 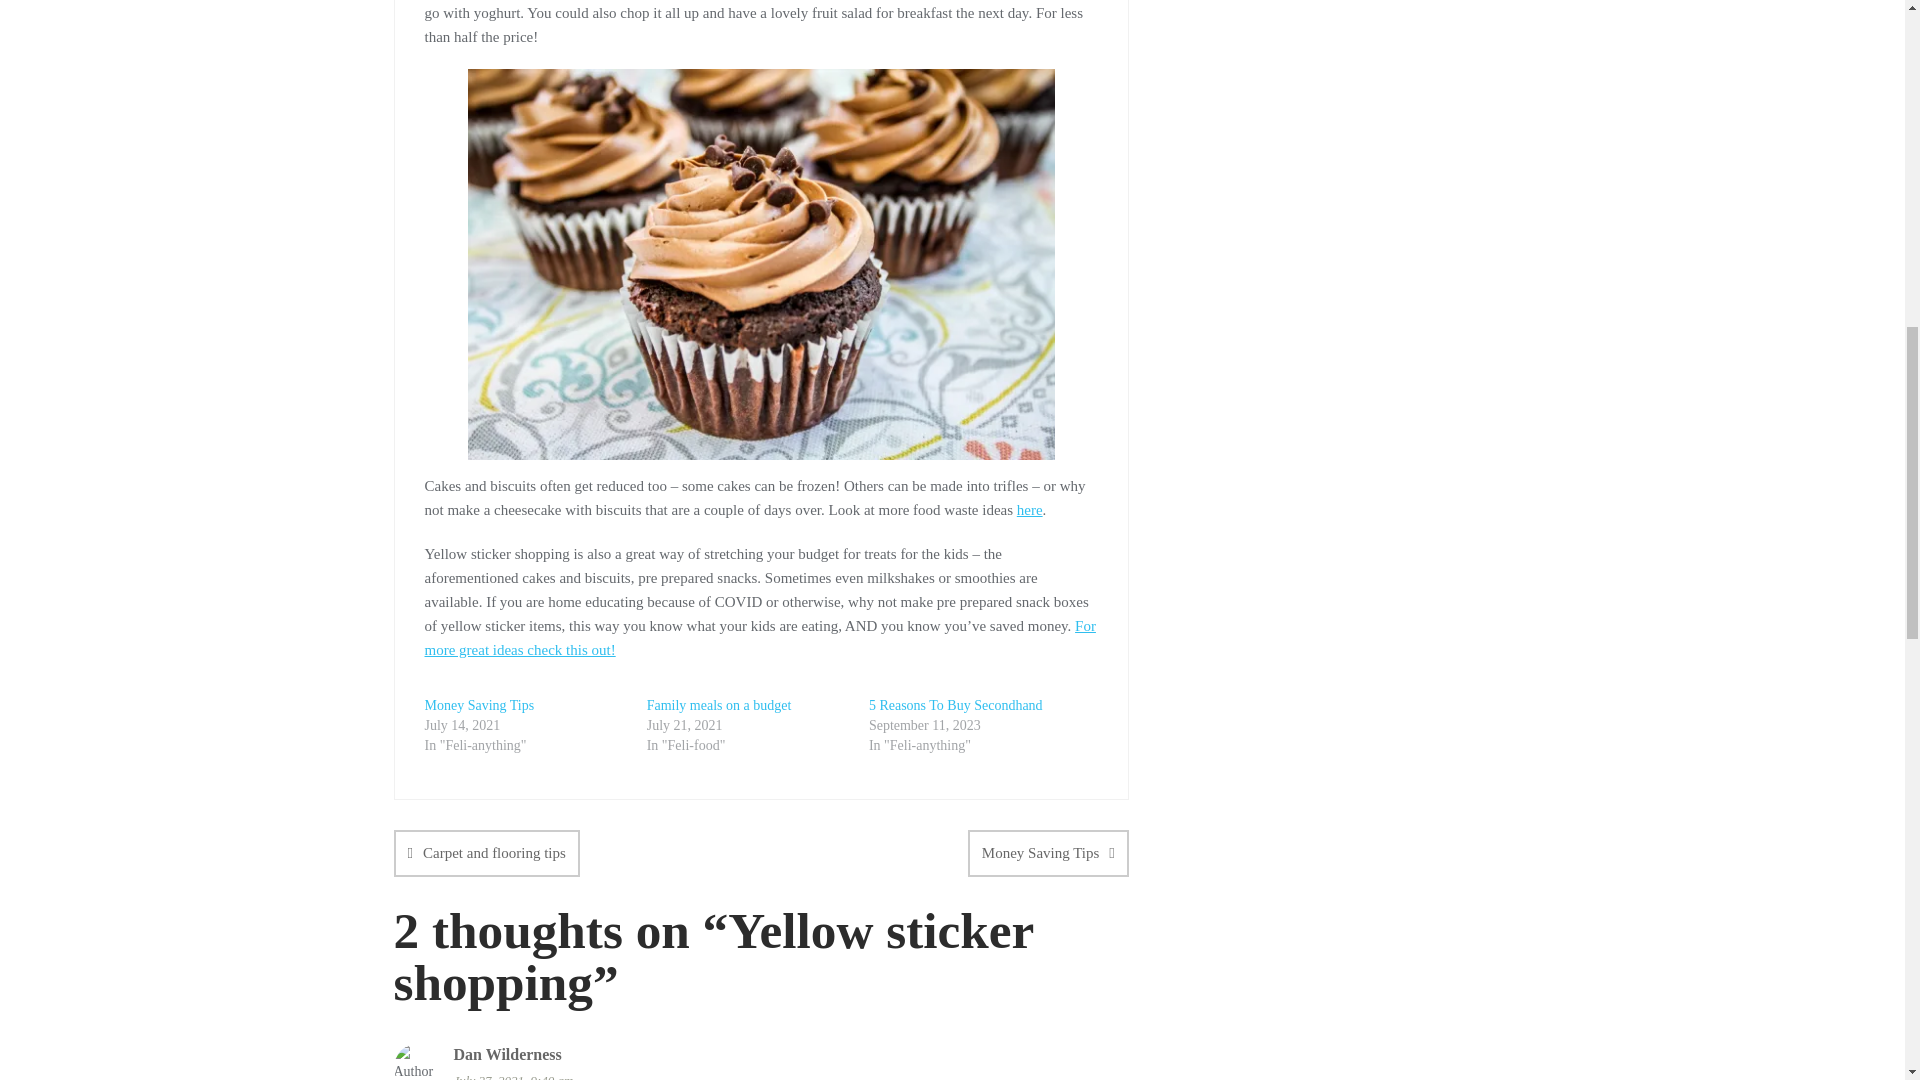 What do you see at coordinates (956, 704) in the screenshot?
I see `5 Reasons To Buy Secondhand` at bounding box center [956, 704].